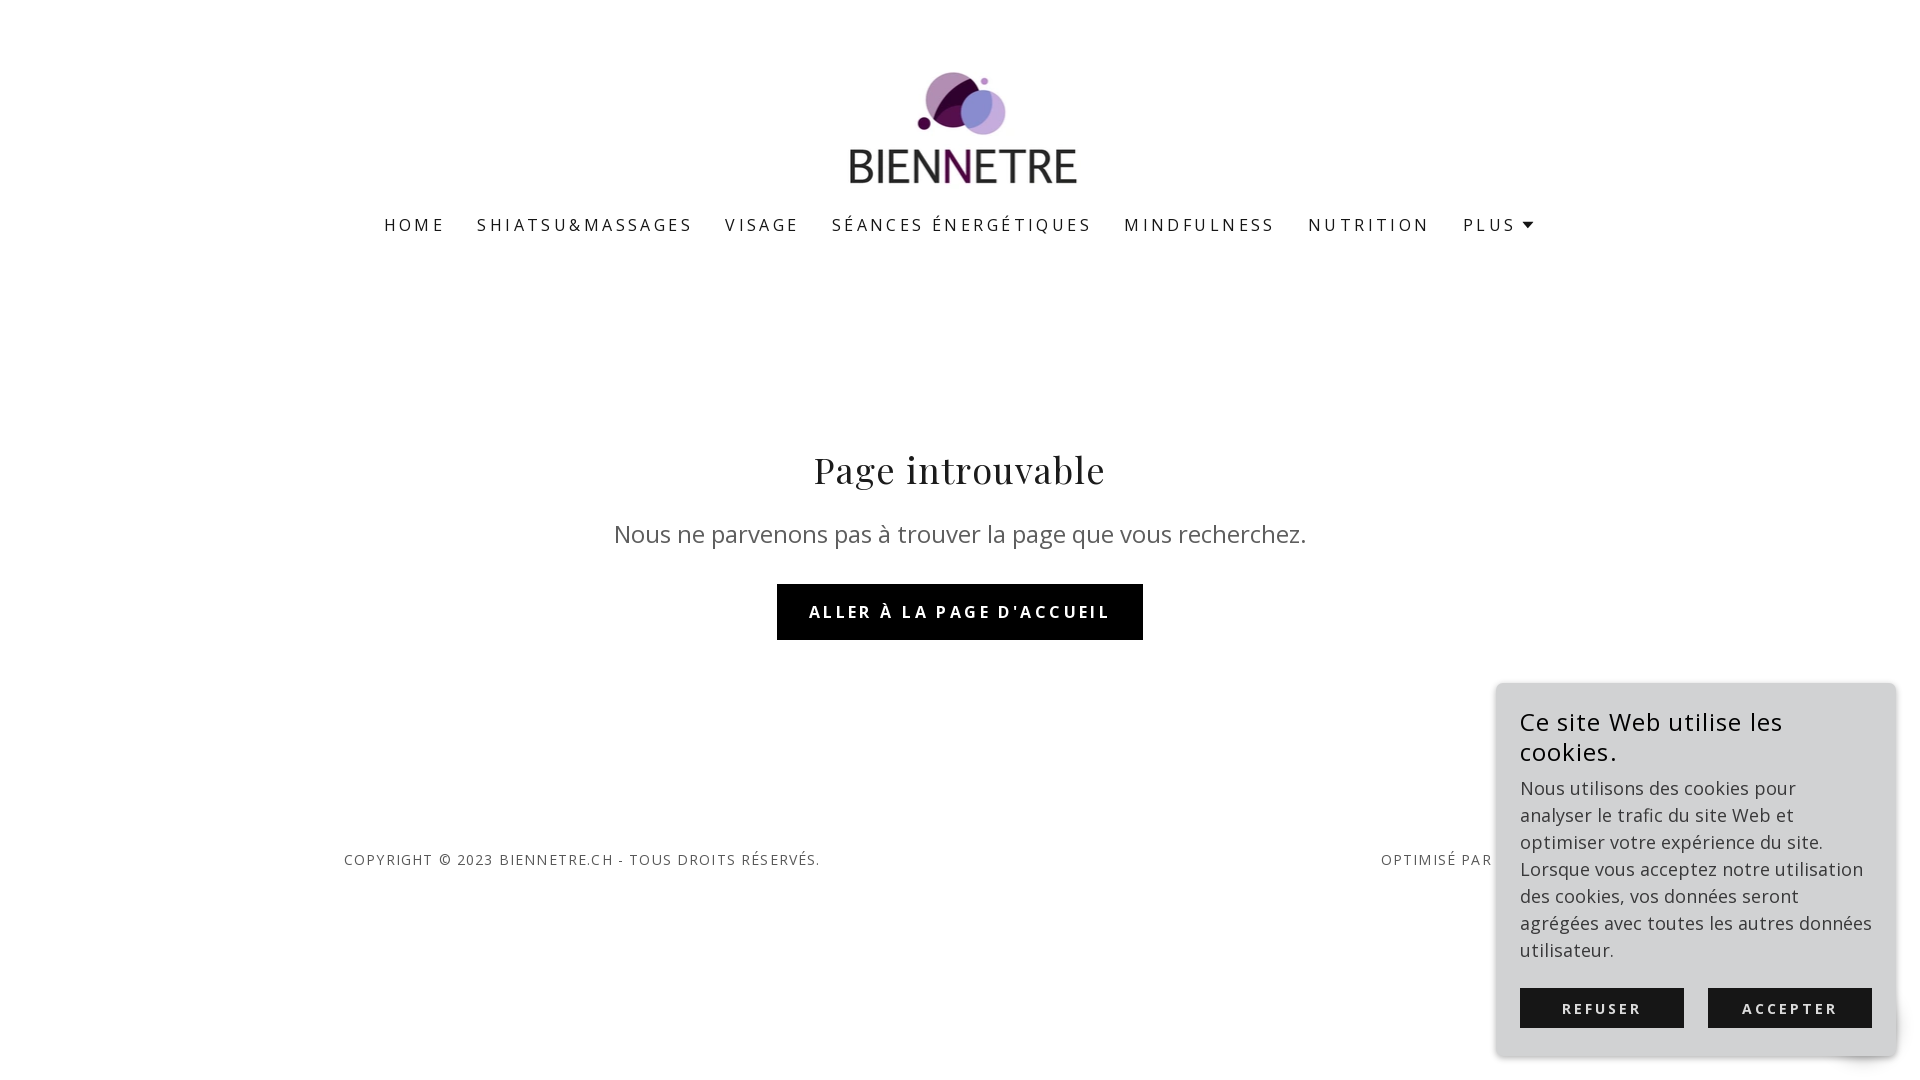 The width and height of the screenshot is (1920, 1080). I want to click on GODADDY, so click(1536, 860).